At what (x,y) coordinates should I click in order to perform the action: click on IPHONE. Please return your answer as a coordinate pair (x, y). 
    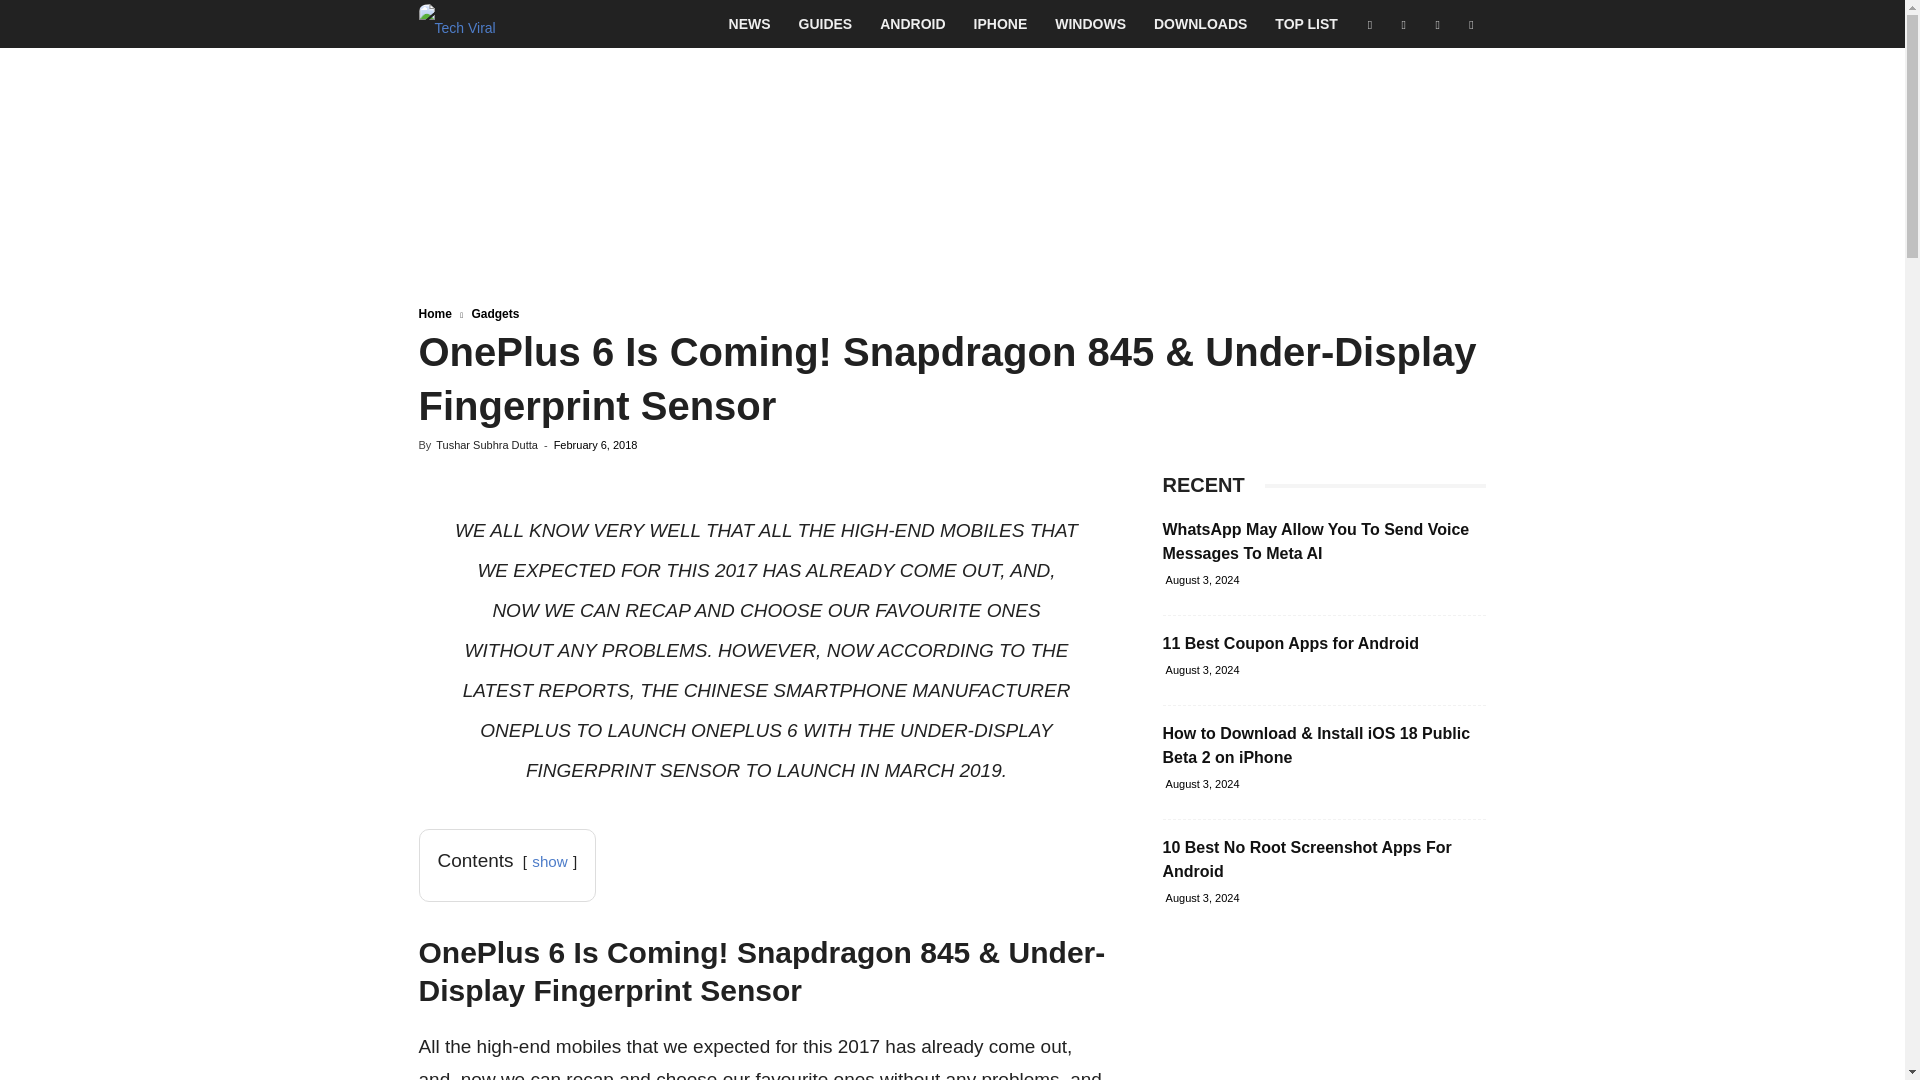
    Looking at the image, I should click on (1001, 24).